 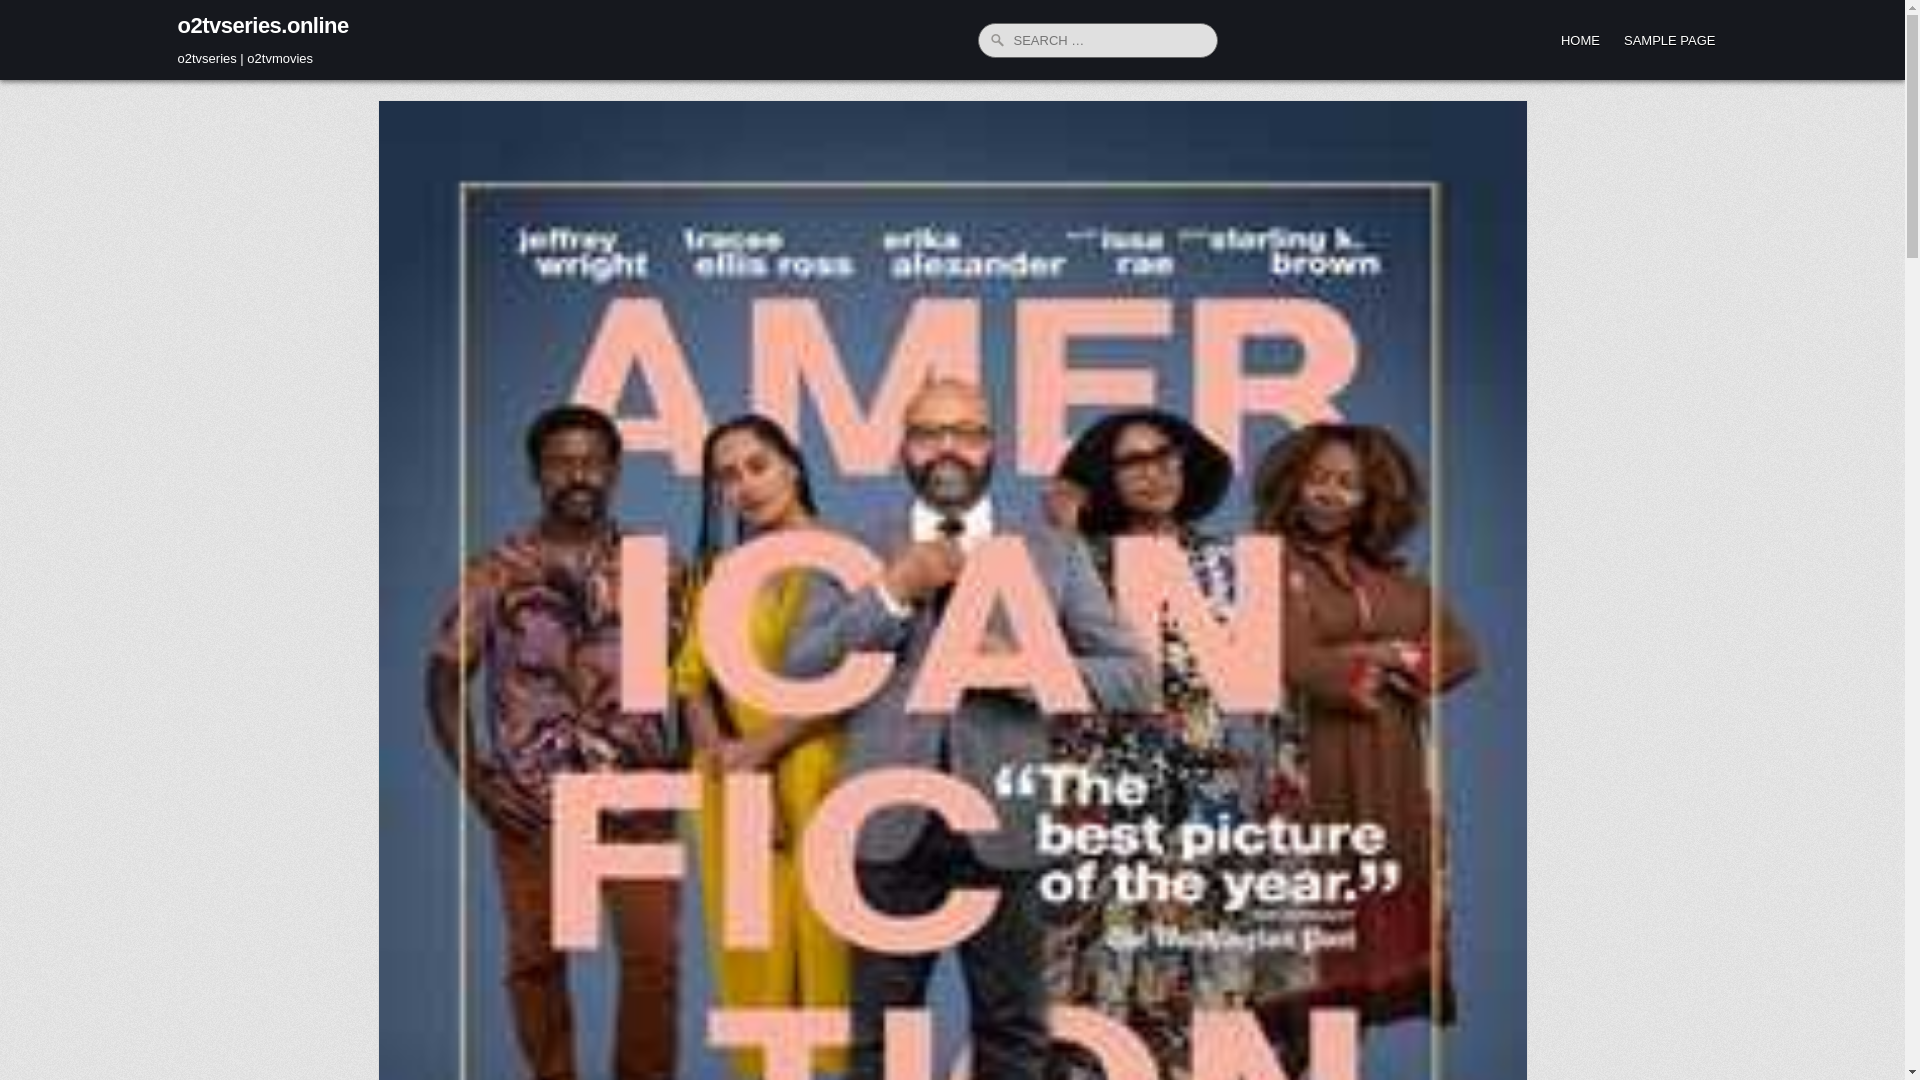 What do you see at coordinates (1670, 40) in the screenshot?
I see `SAMPLE PAGE` at bounding box center [1670, 40].